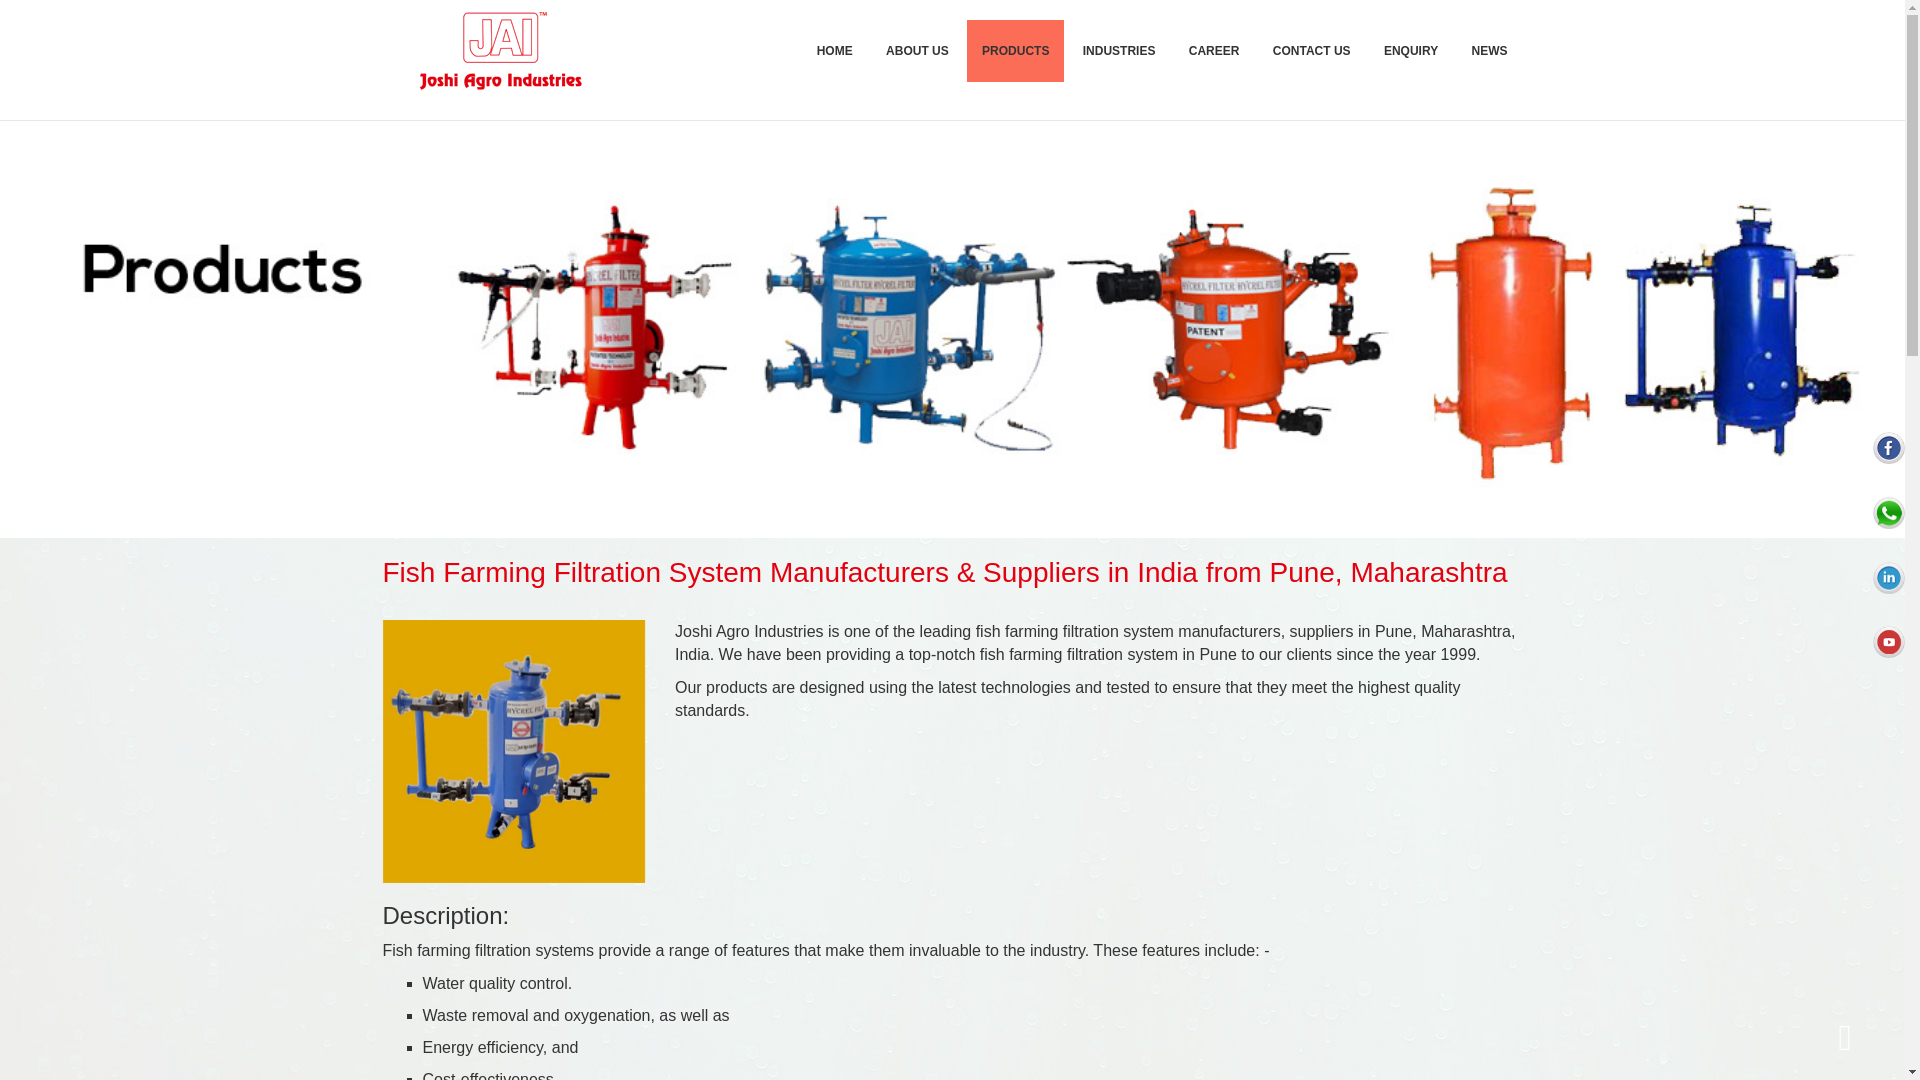 The width and height of the screenshot is (1920, 1080). Describe the element at coordinates (917, 51) in the screenshot. I see `ABOUT US` at that location.